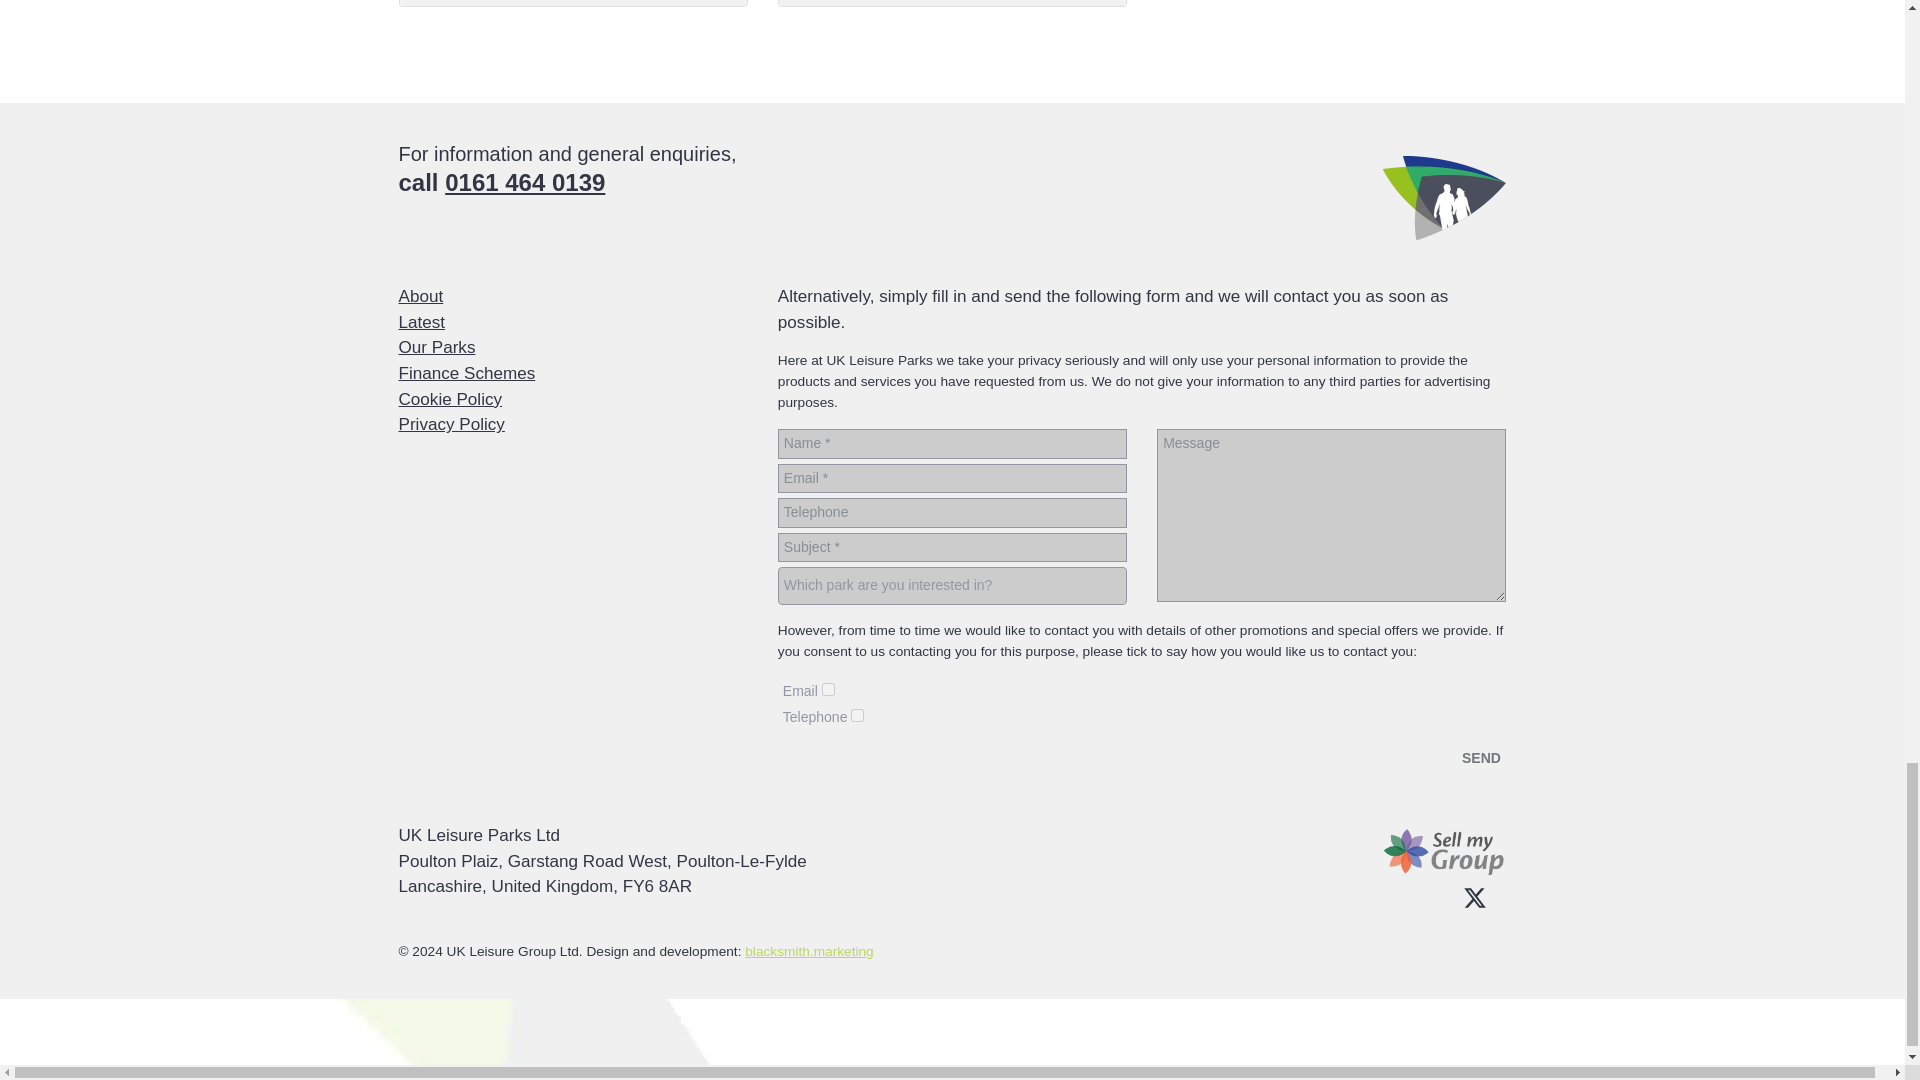 This screenshot has height=1080, width=1920. What do you see at coordinates (857, 715) in the screenshot?
I see `Telephone` at bounding box center [857, 715].